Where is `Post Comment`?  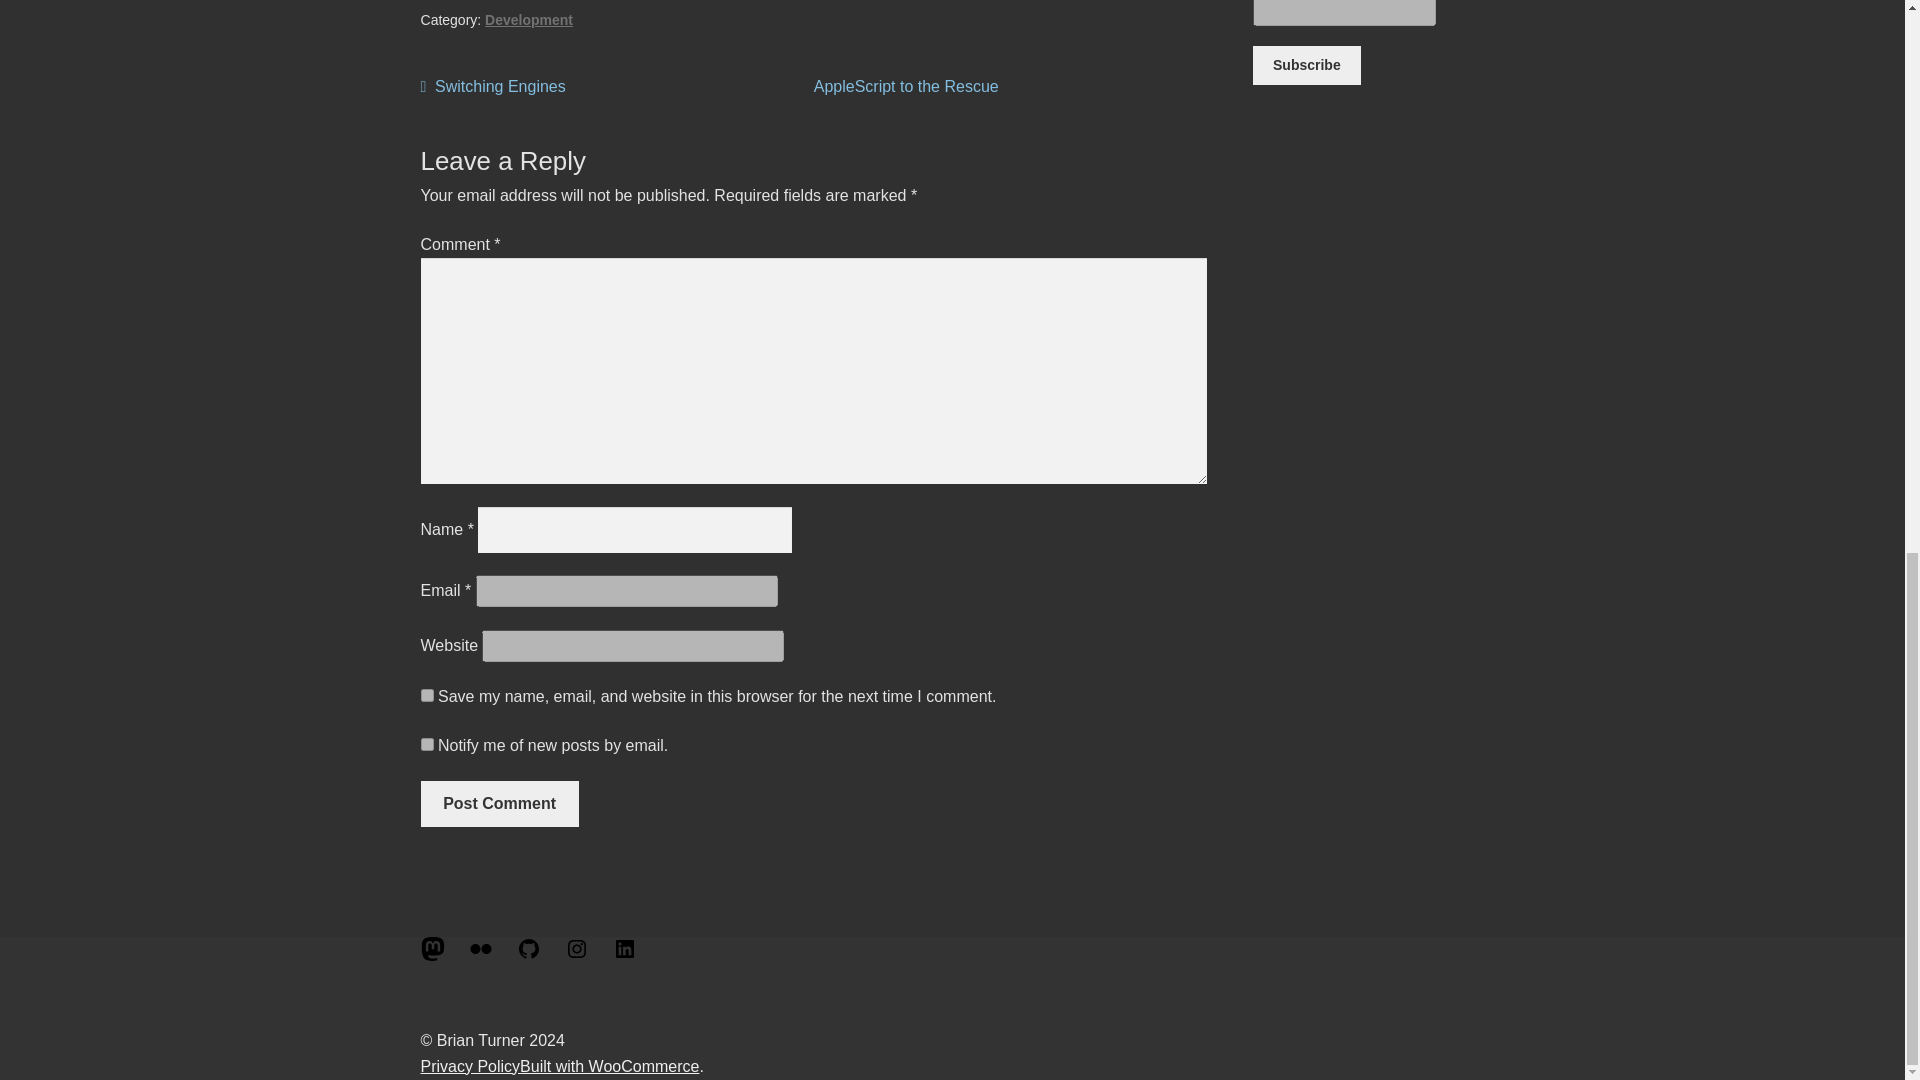 Post Comment is located at coordinates (1306, 74).